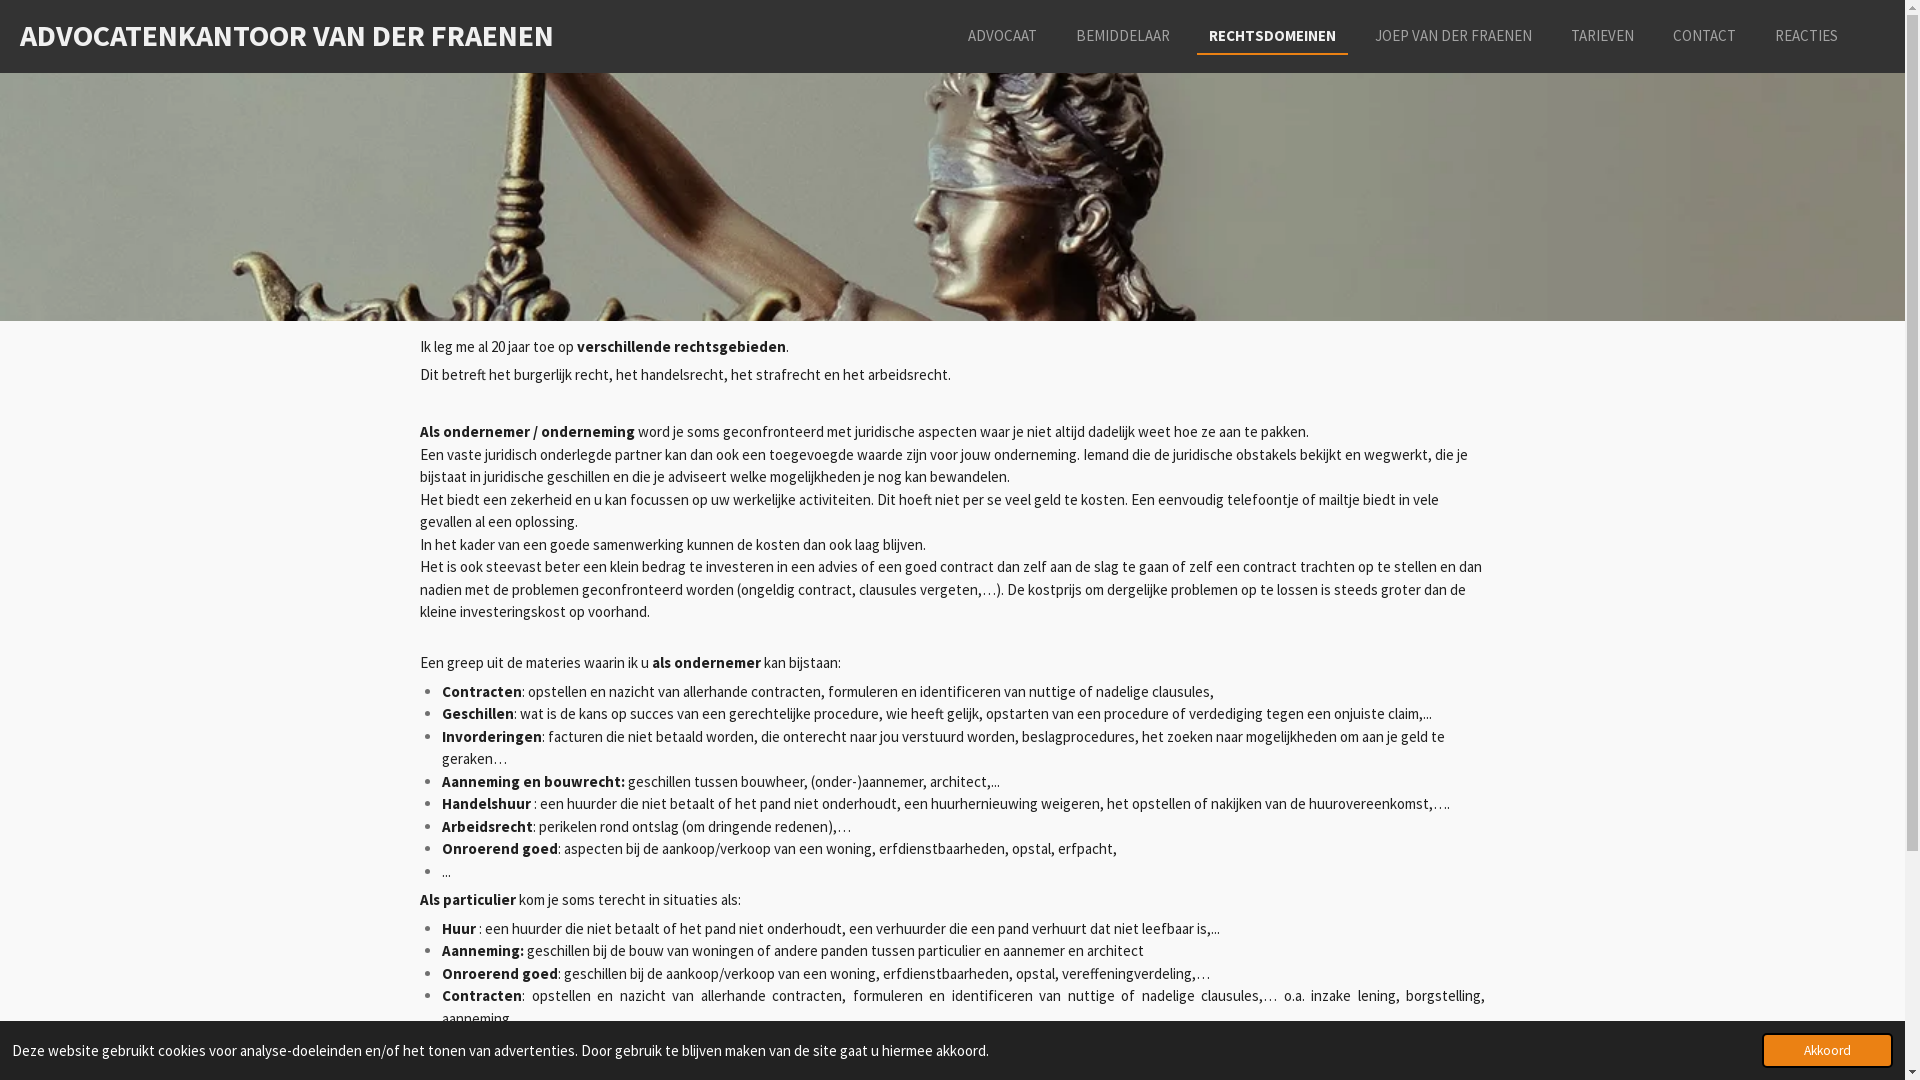 Image resolution: width=1920 pixels, height=1080 pixels. I want to click on JOEP VAN DER FRAENEN, so click(1454, 36).